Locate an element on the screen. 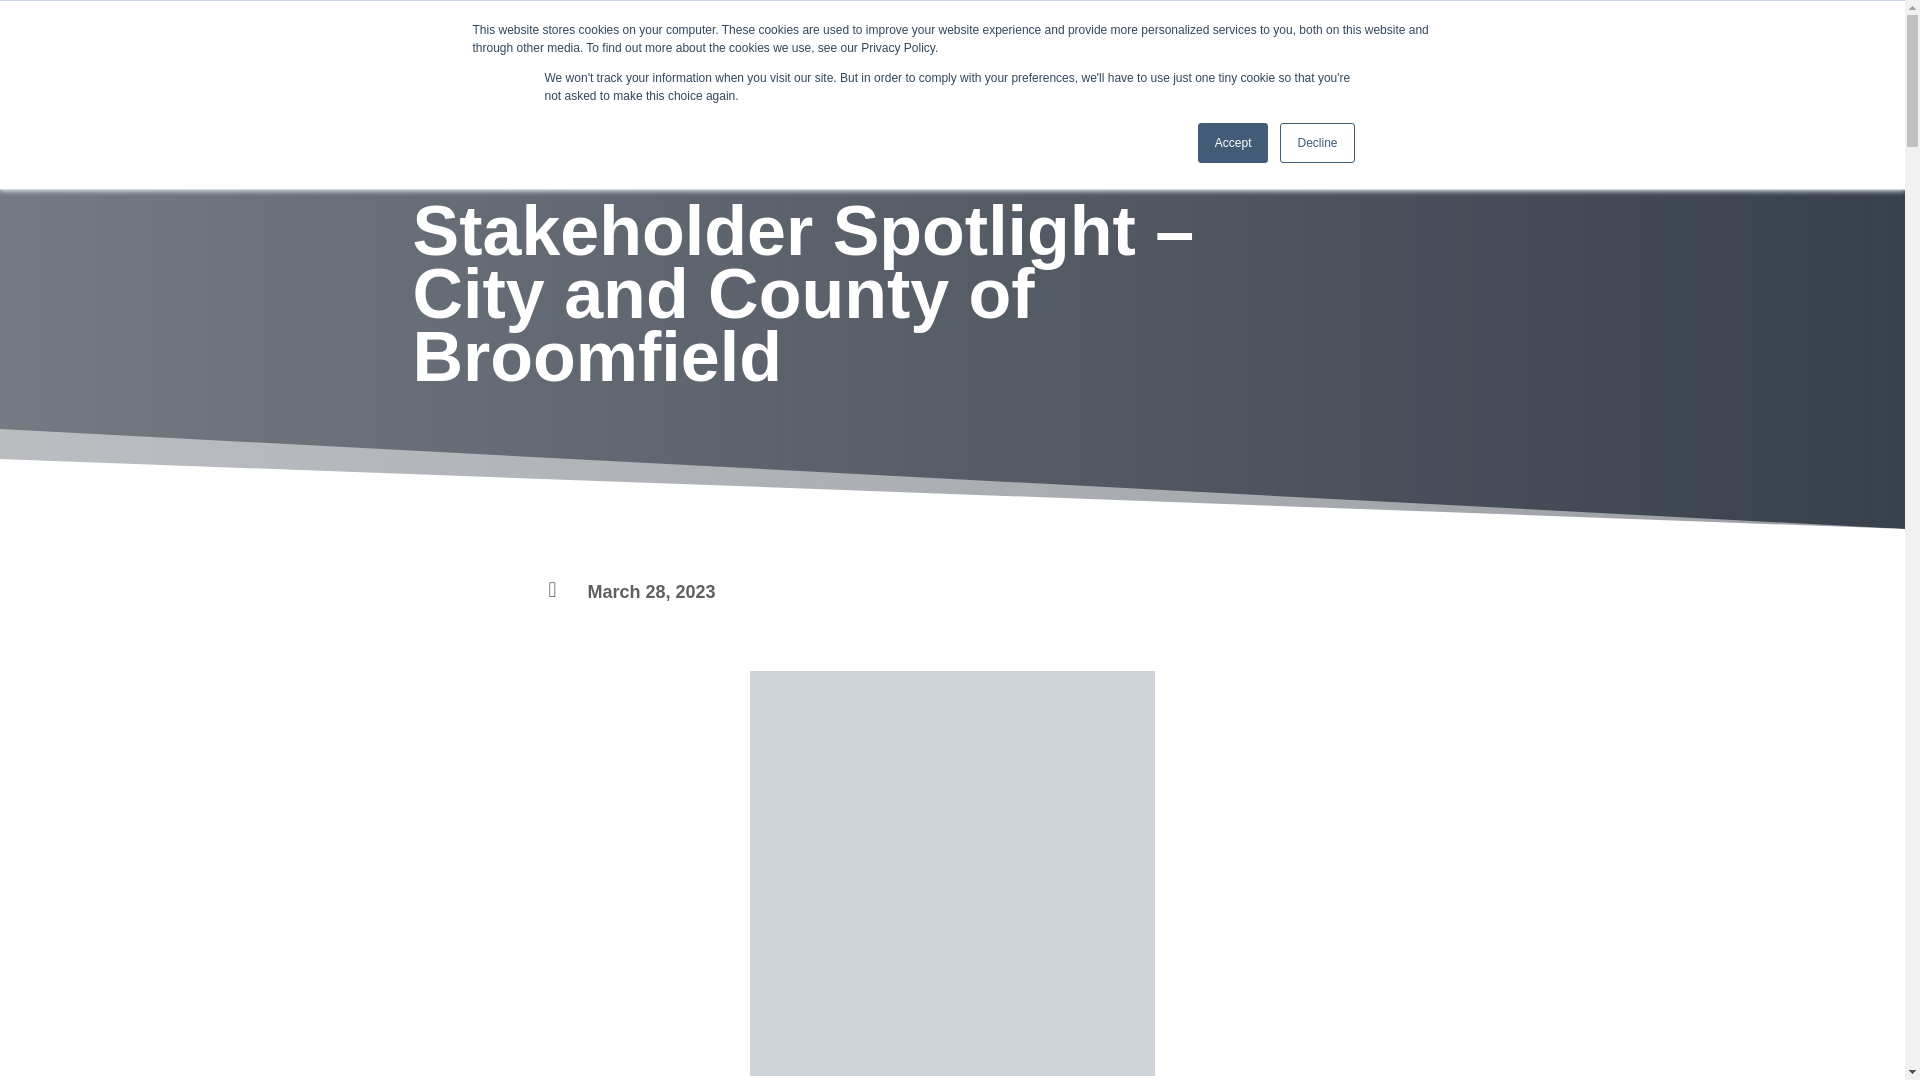  ABOUT US is located at coordinates (683, 39).